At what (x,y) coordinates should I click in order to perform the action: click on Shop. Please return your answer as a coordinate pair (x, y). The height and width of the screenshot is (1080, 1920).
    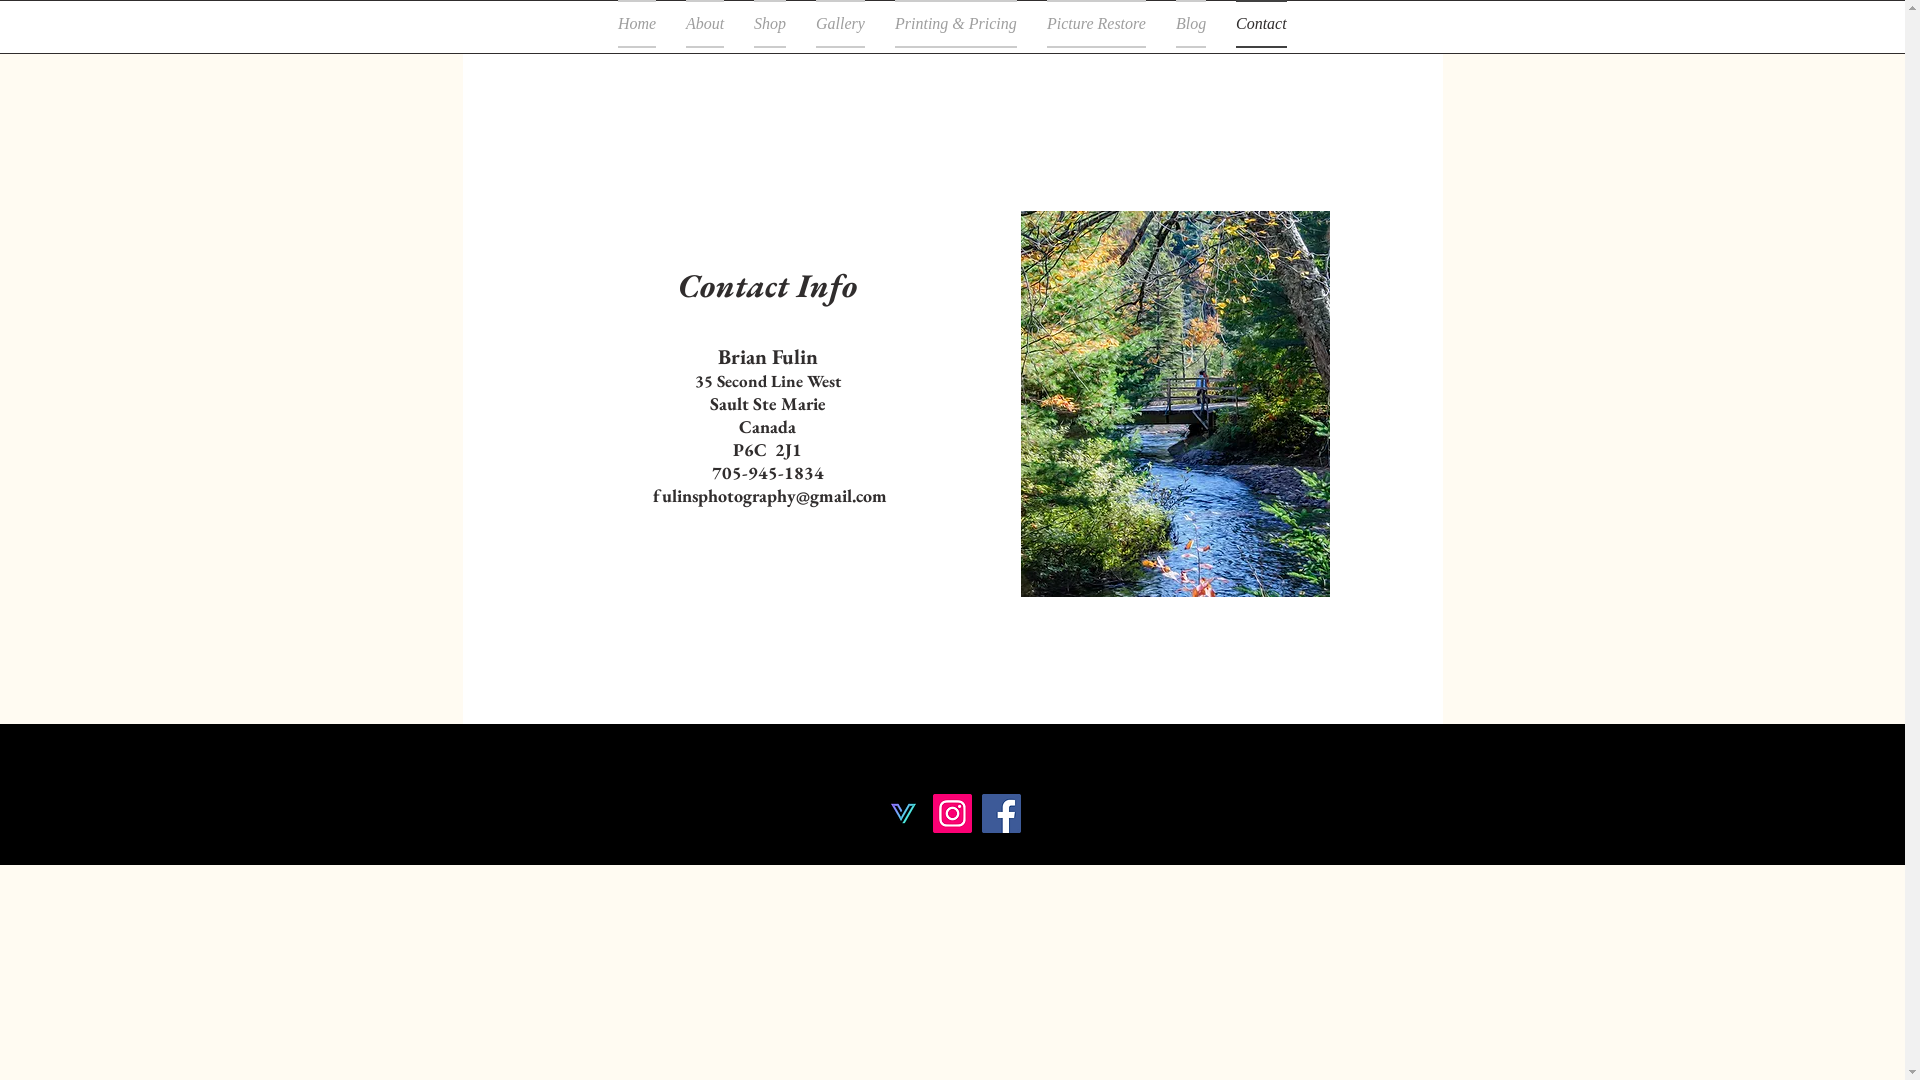
    Looking at the image, I should click on (770, 24).